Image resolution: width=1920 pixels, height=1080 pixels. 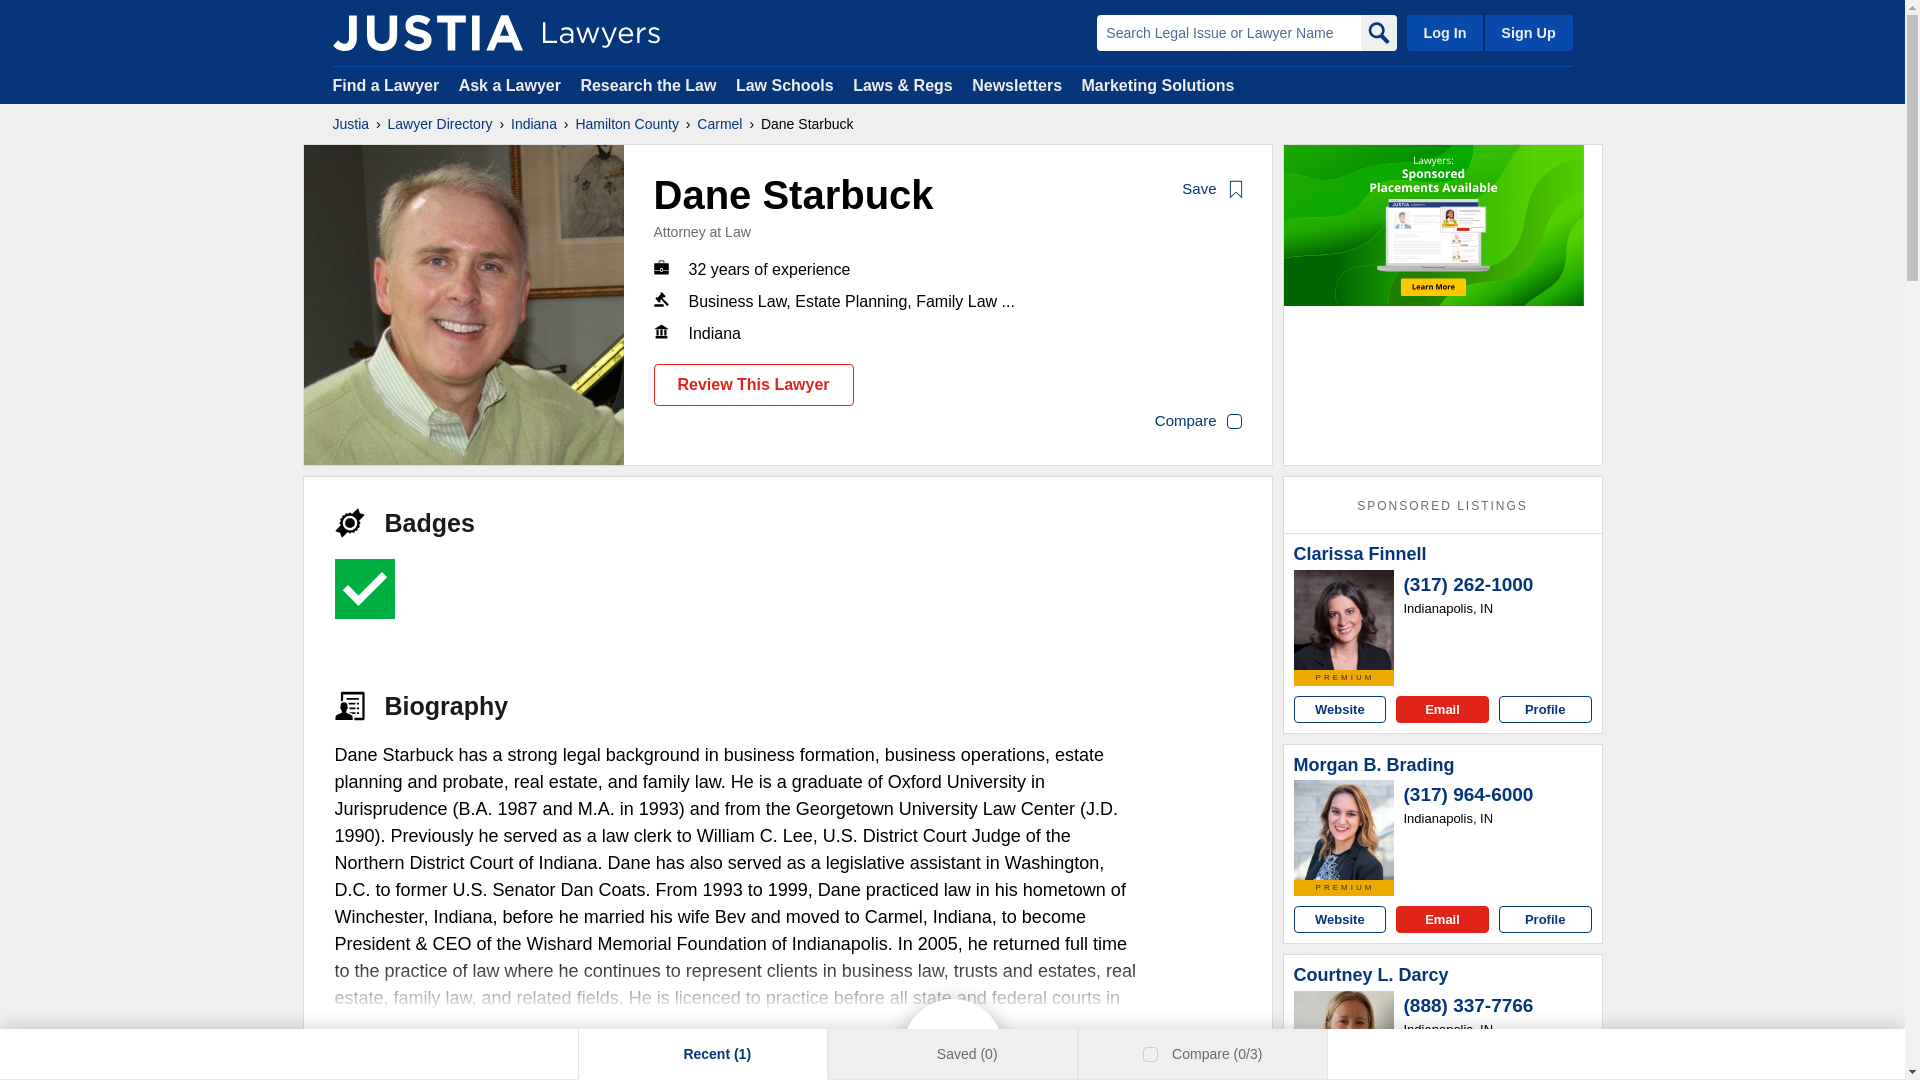 I want to click on Log In, so click(x=1444, y=32).